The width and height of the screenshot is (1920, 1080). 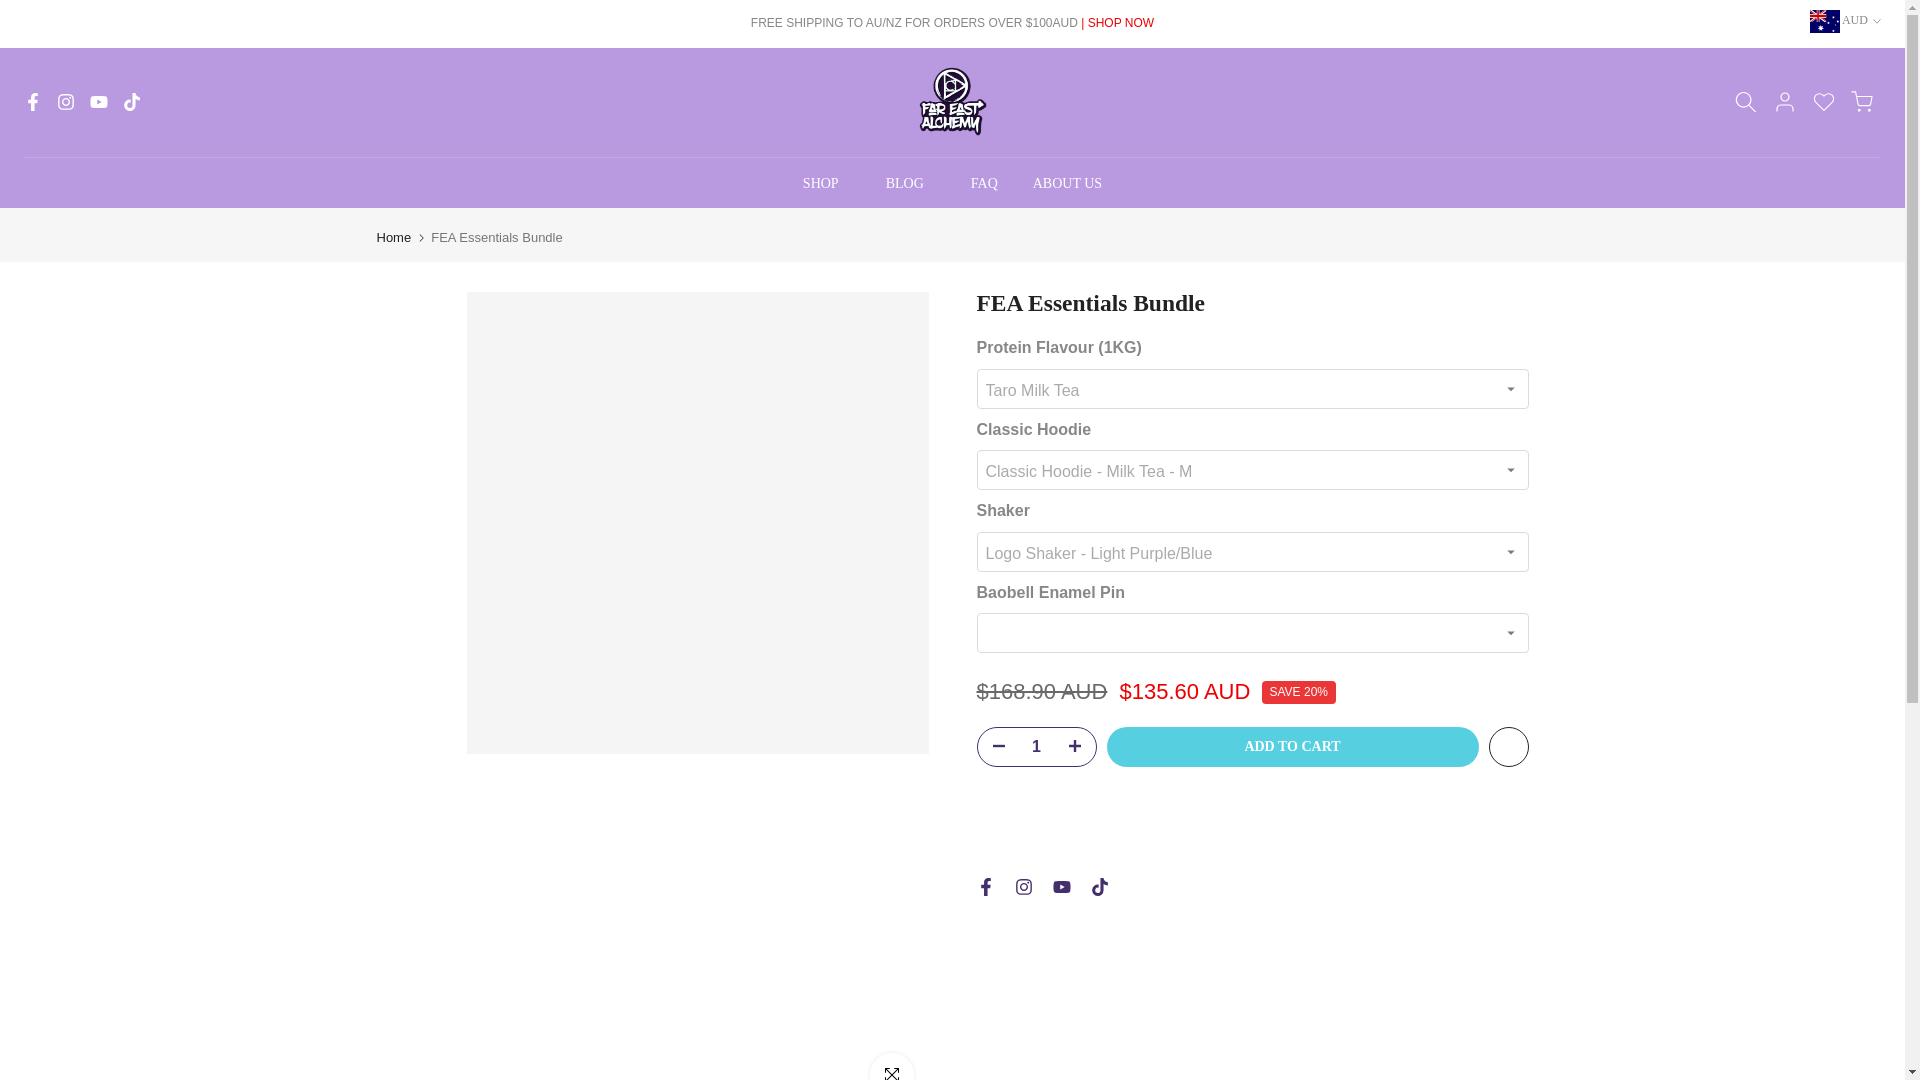 I want to click on Follow on Instagram, so click(x=1022, y=887).